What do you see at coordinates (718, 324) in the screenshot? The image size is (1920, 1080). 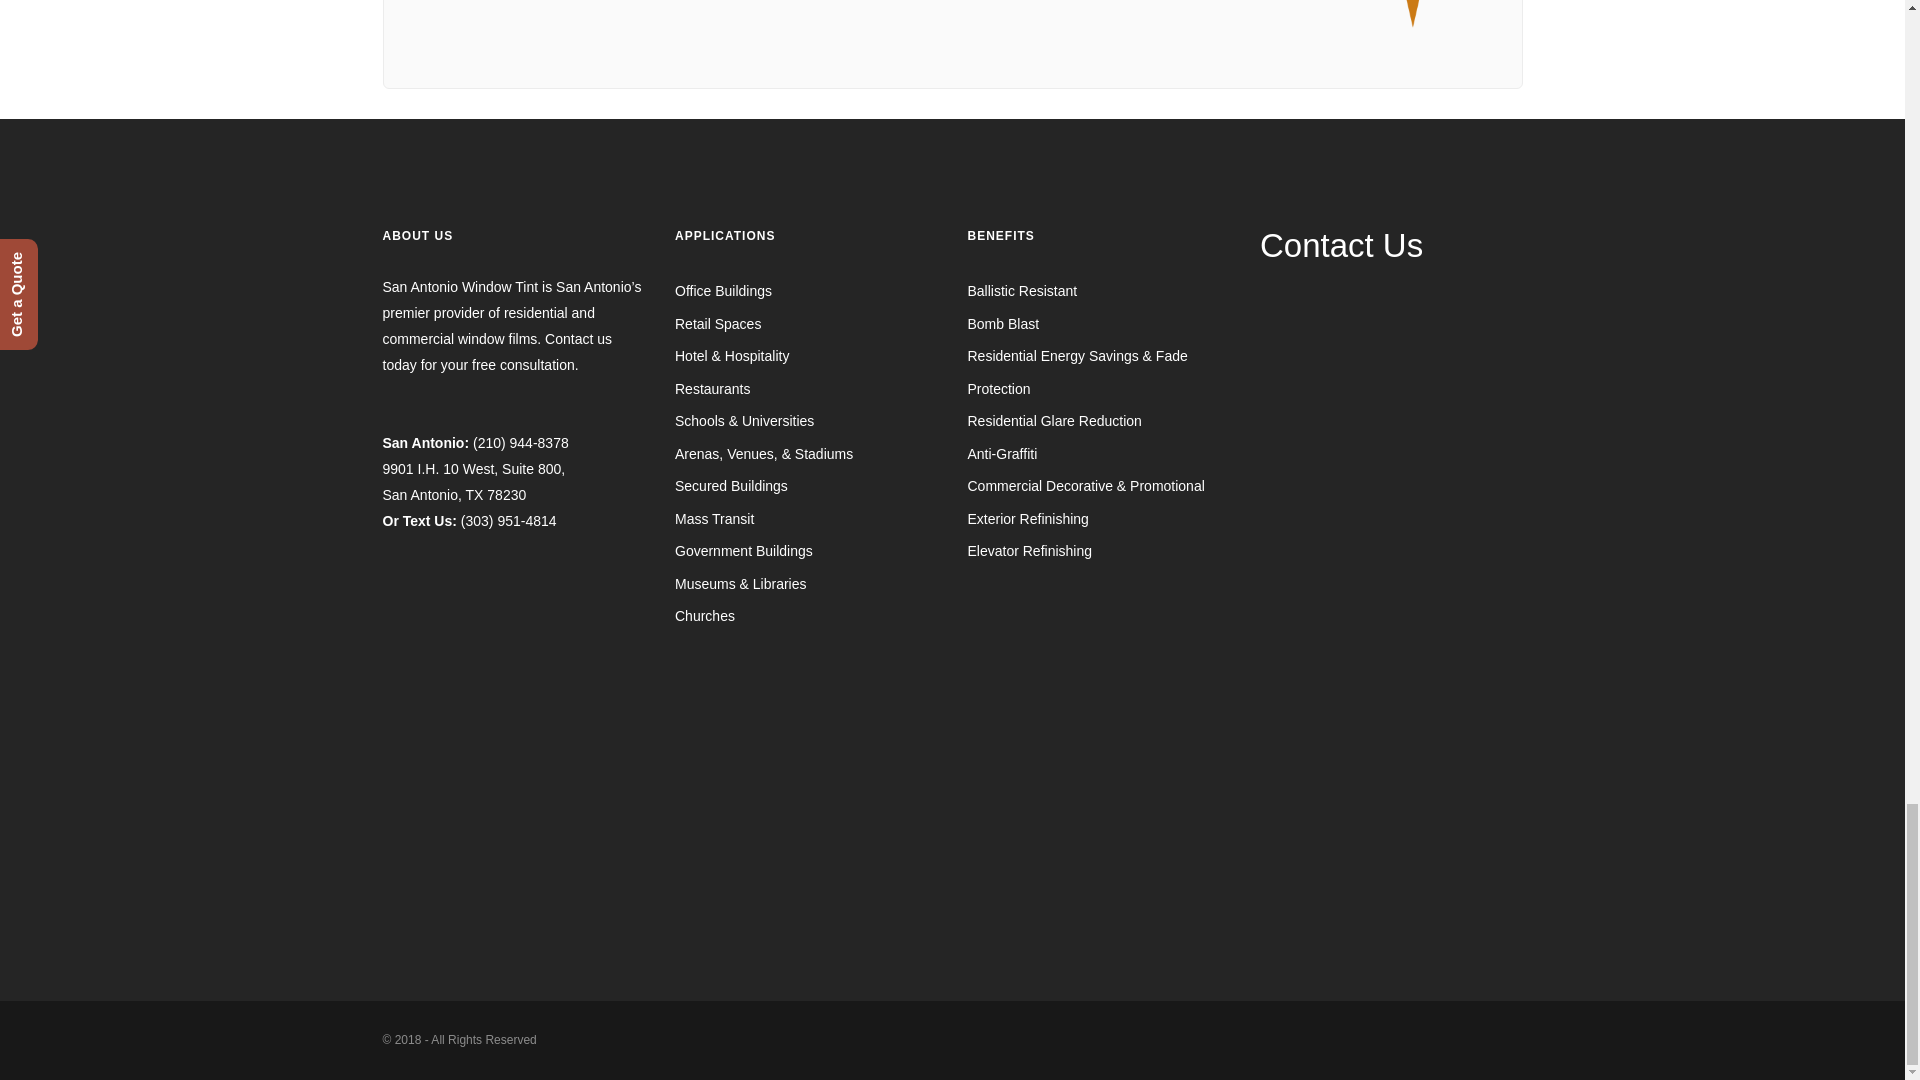 I see `Retail Austin Window Tinting` at bounding box center [718, 324].